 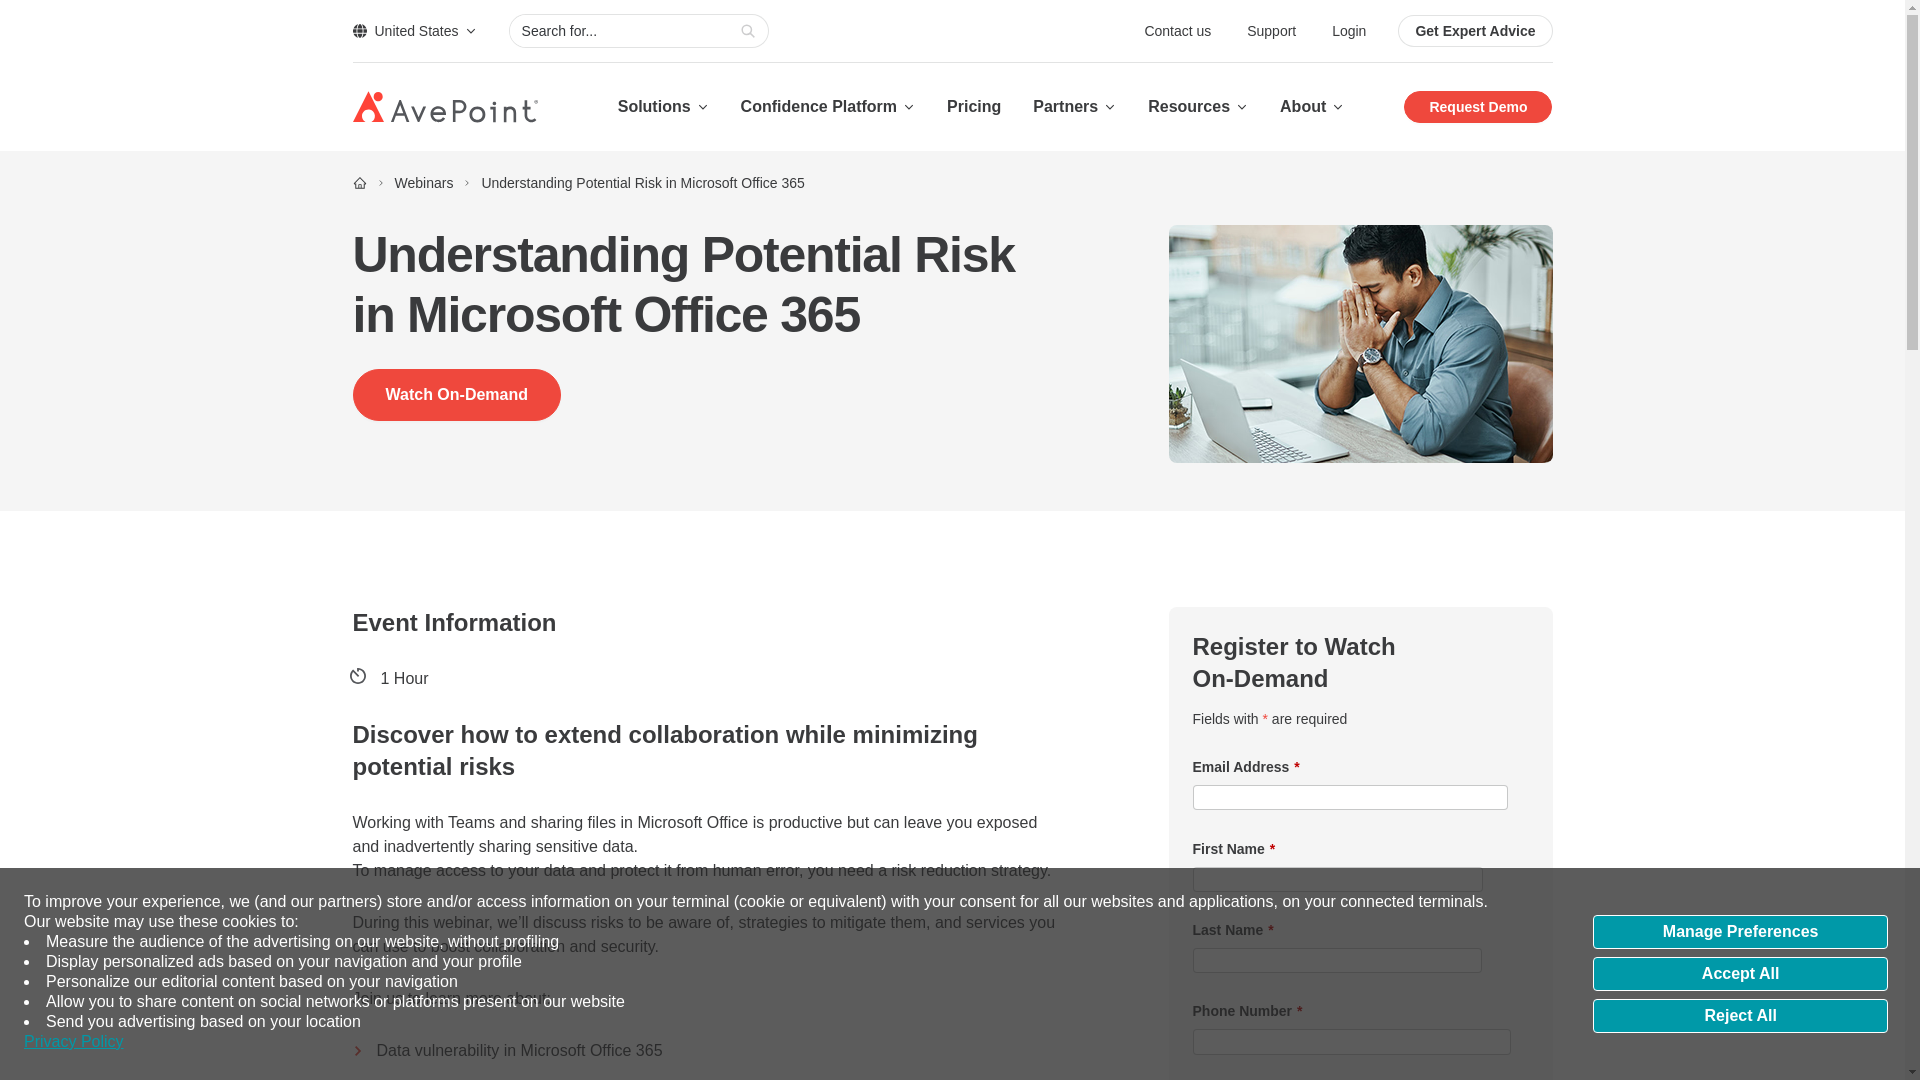 What do you see at coordinates (1272, 30) in the screenshot?
I see `Support` at bounding box center [1272, 30].